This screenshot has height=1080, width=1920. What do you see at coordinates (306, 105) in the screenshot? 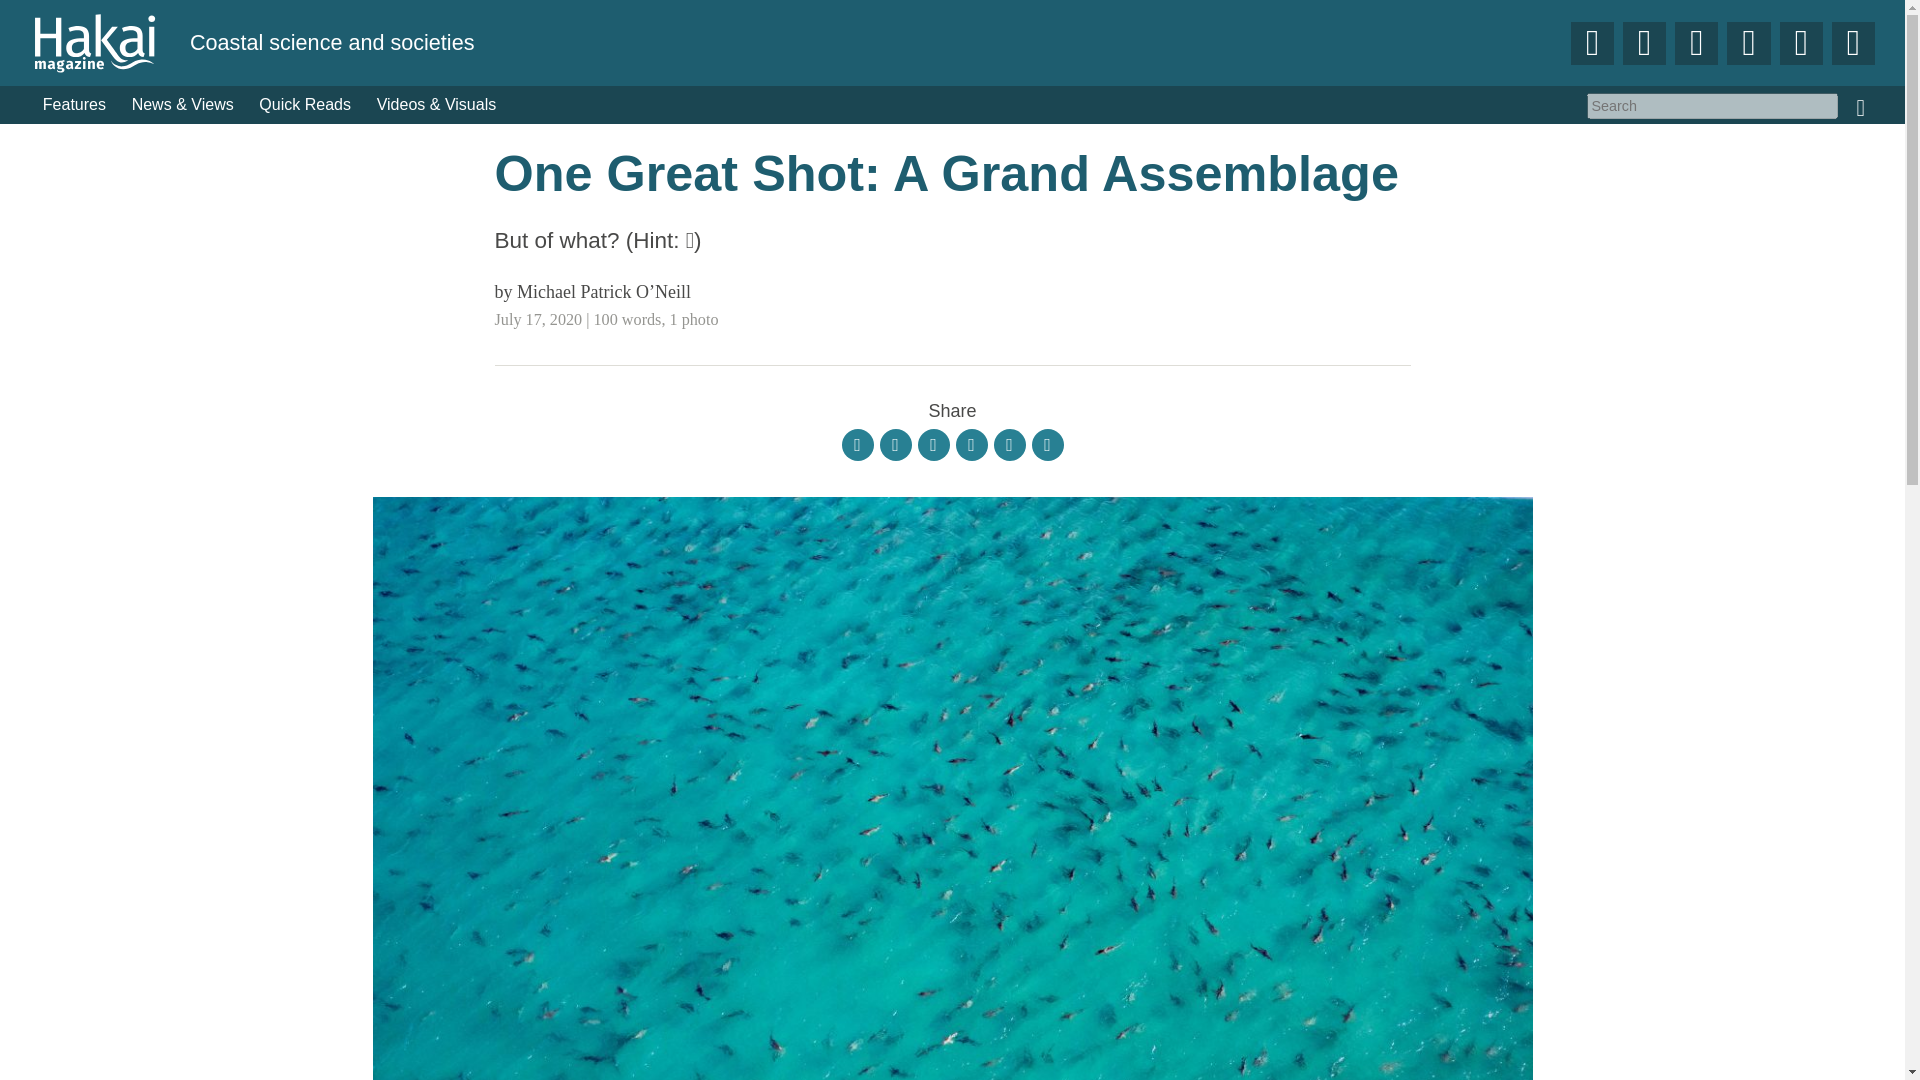
I see `Quick Reads` at bounding box center [306, 105].